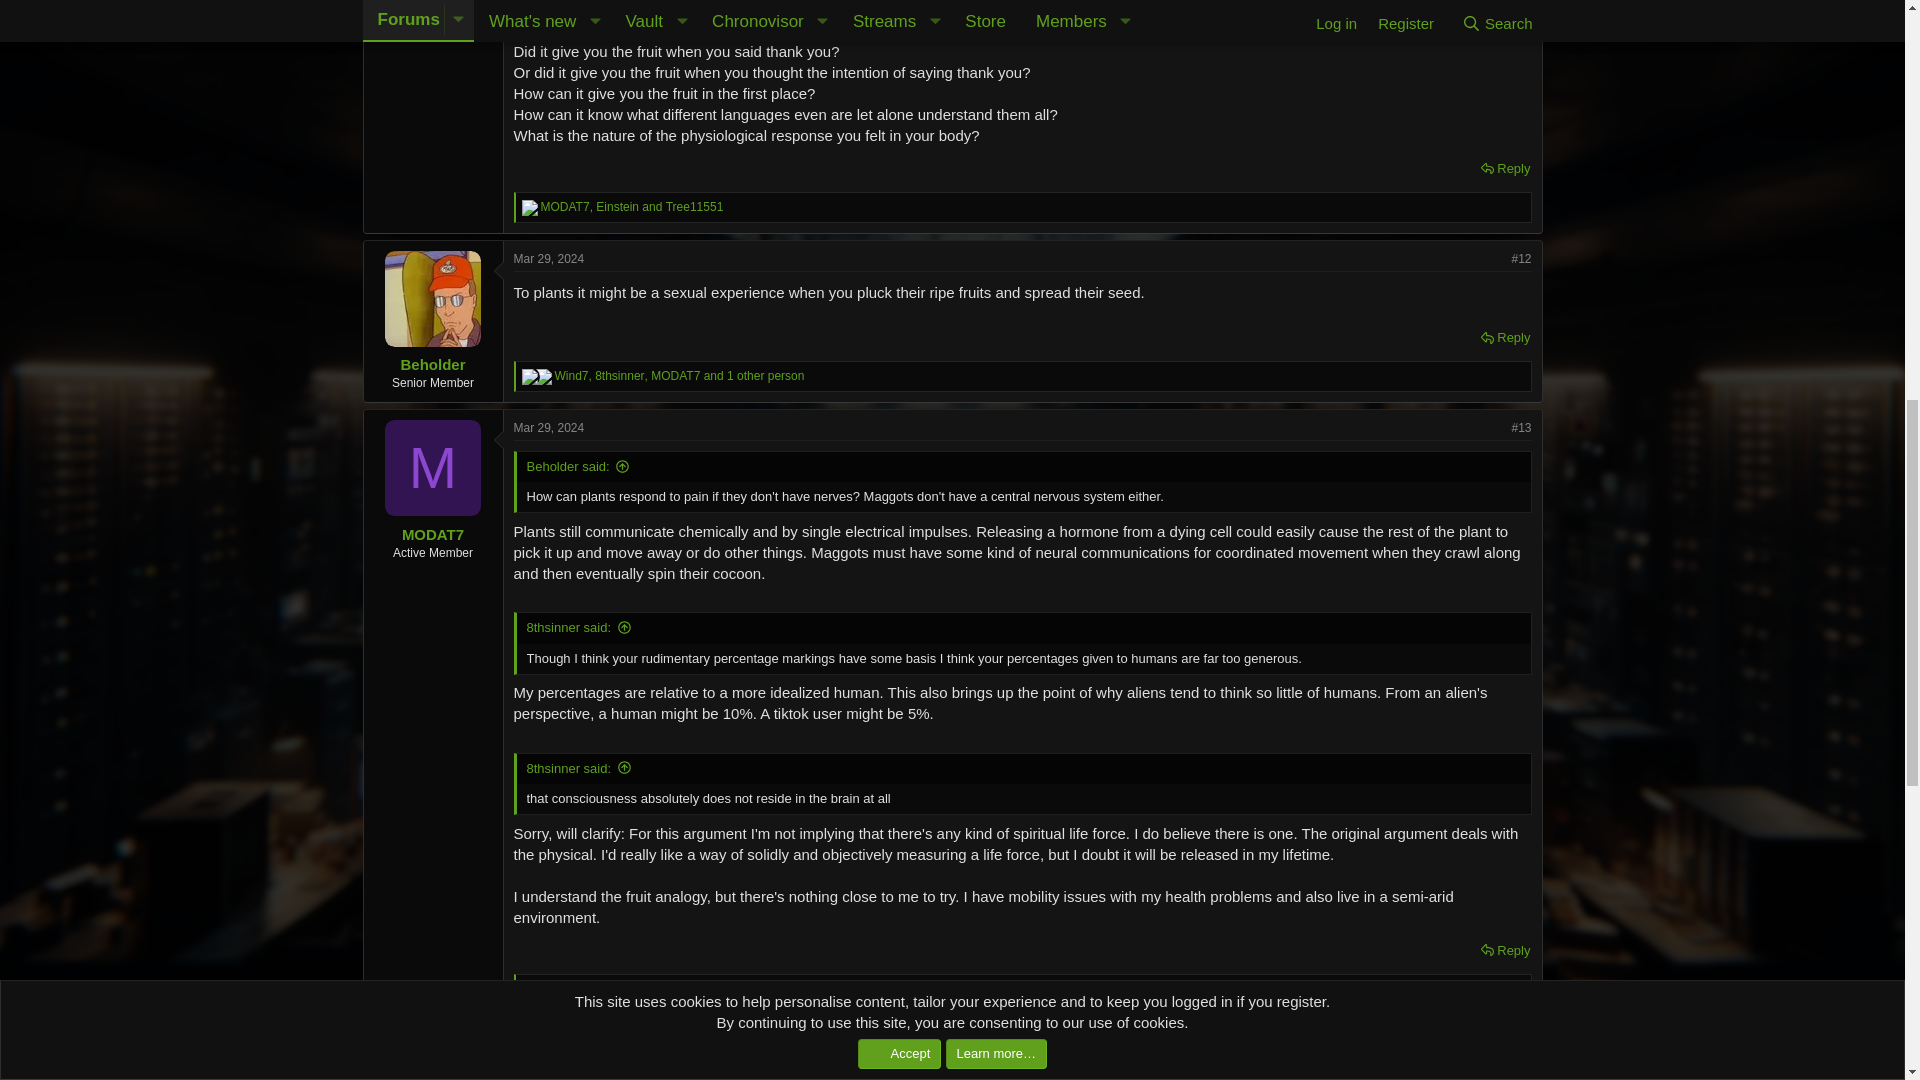 The width and height of the screenshot is (1920, 1080). I want to click on Like, so click(530, 988).